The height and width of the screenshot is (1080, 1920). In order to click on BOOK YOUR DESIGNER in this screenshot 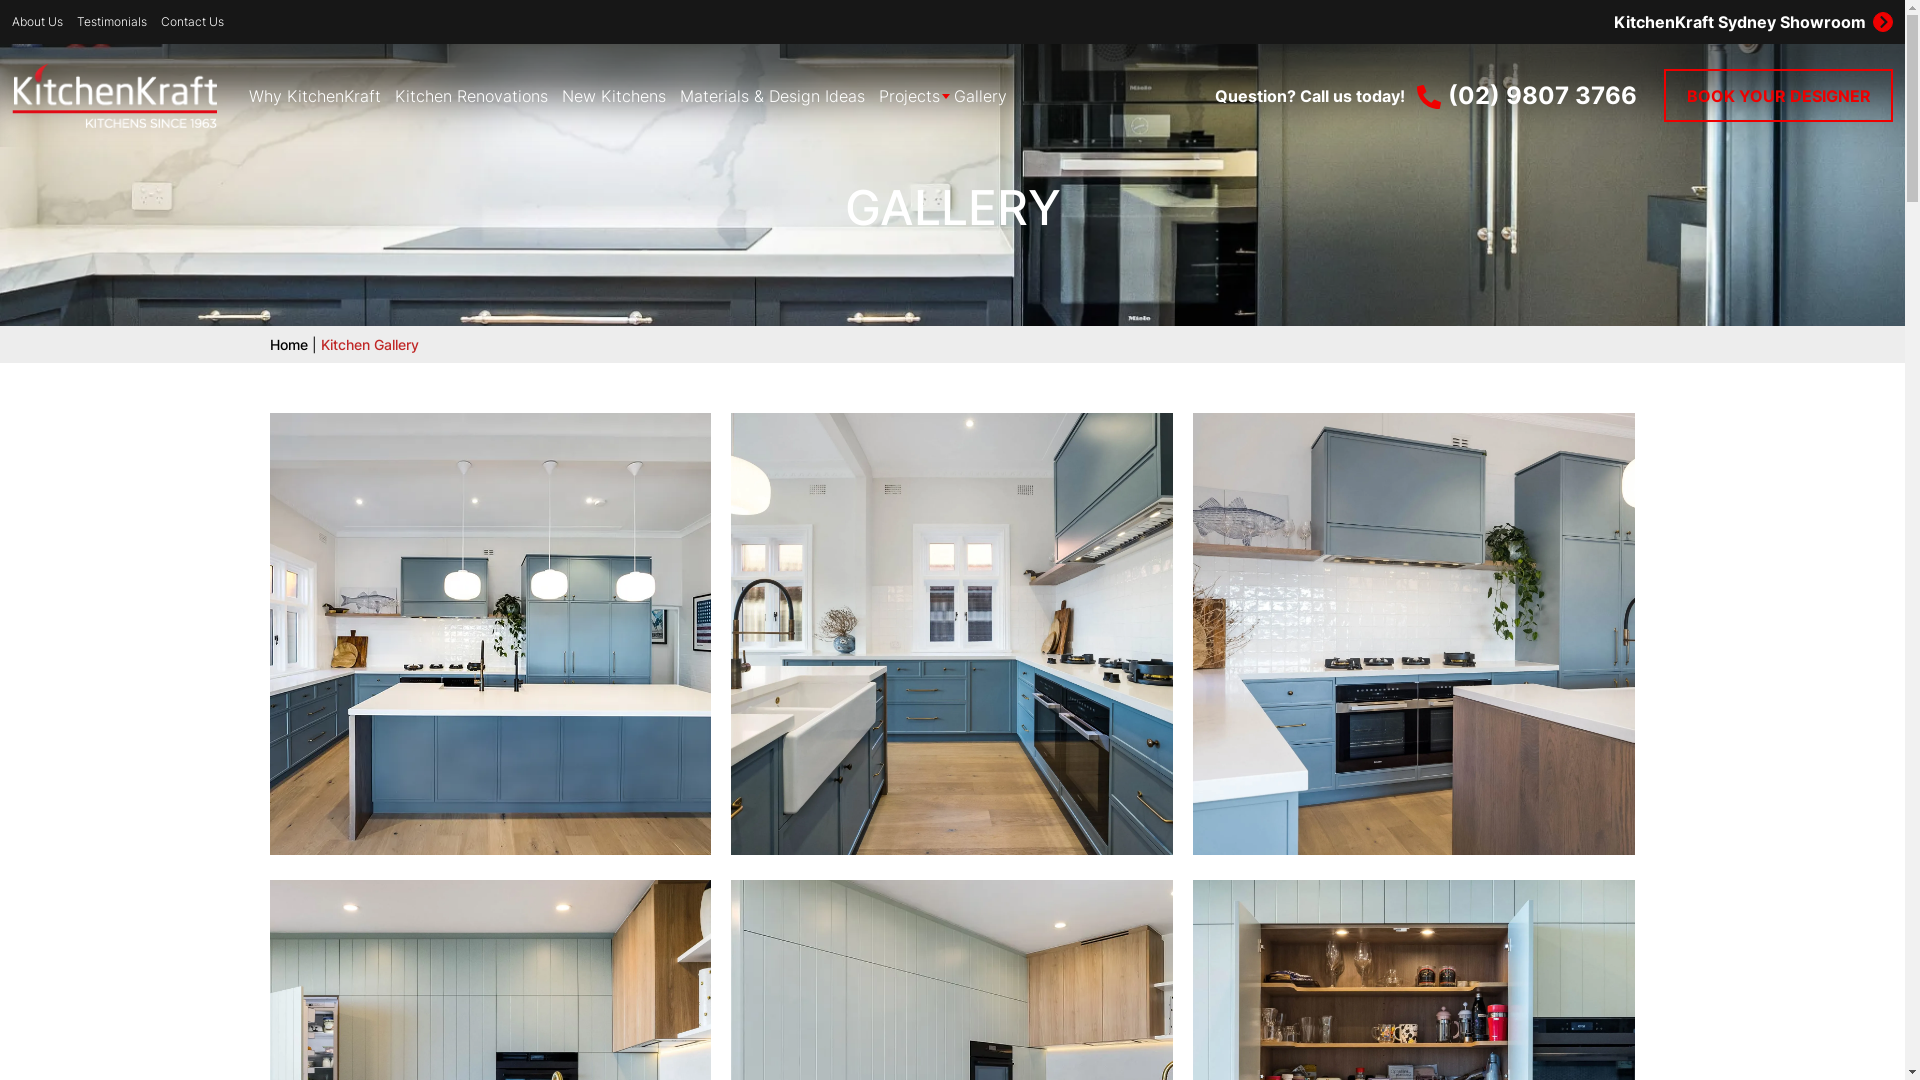, I will do `click(1778, 96)`.